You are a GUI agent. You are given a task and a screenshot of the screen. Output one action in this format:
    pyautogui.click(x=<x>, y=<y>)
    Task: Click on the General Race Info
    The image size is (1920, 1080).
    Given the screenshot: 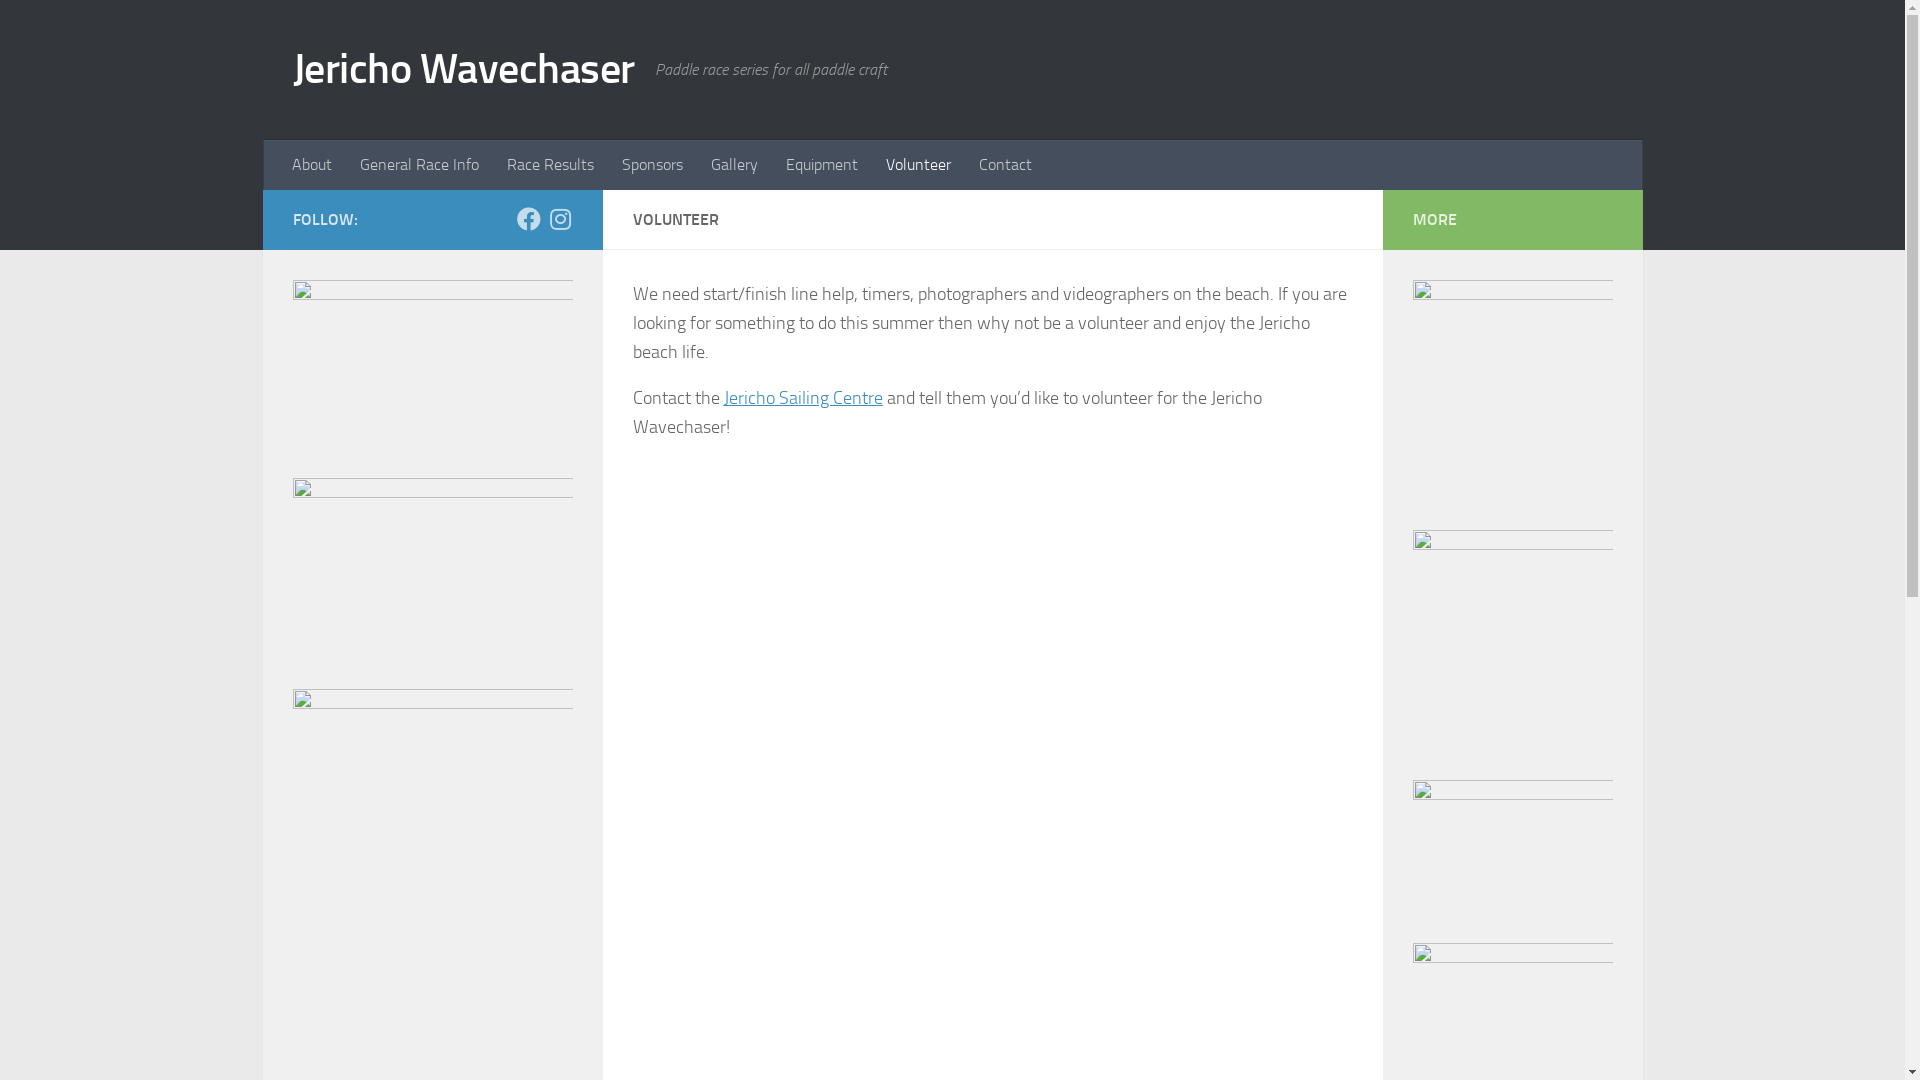 What is the action you would take?
    pyautogui.click(x=420, y=165)
    